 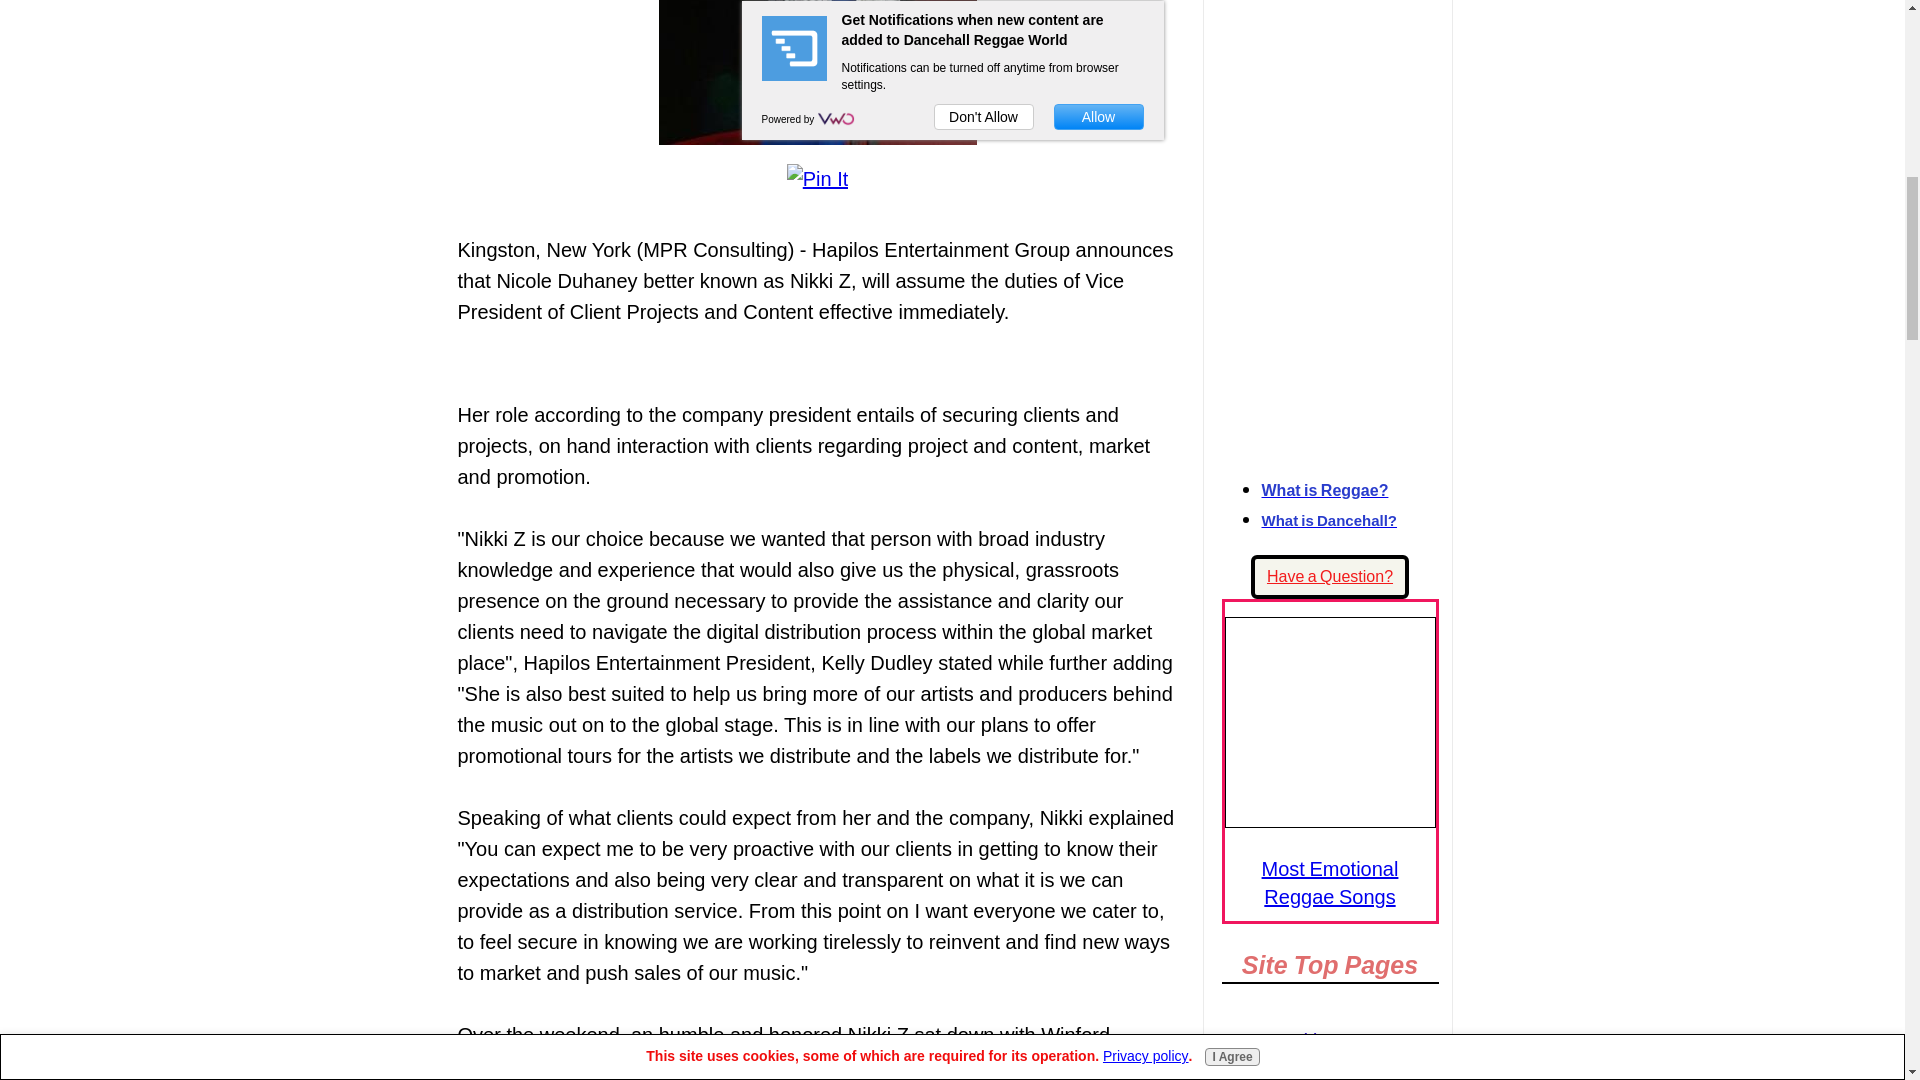 What do you see at coordinates (1330, 577) in the screenshot?
I see `Go to Have A Question? Please Ask...` at bounding box center [1330, 577].